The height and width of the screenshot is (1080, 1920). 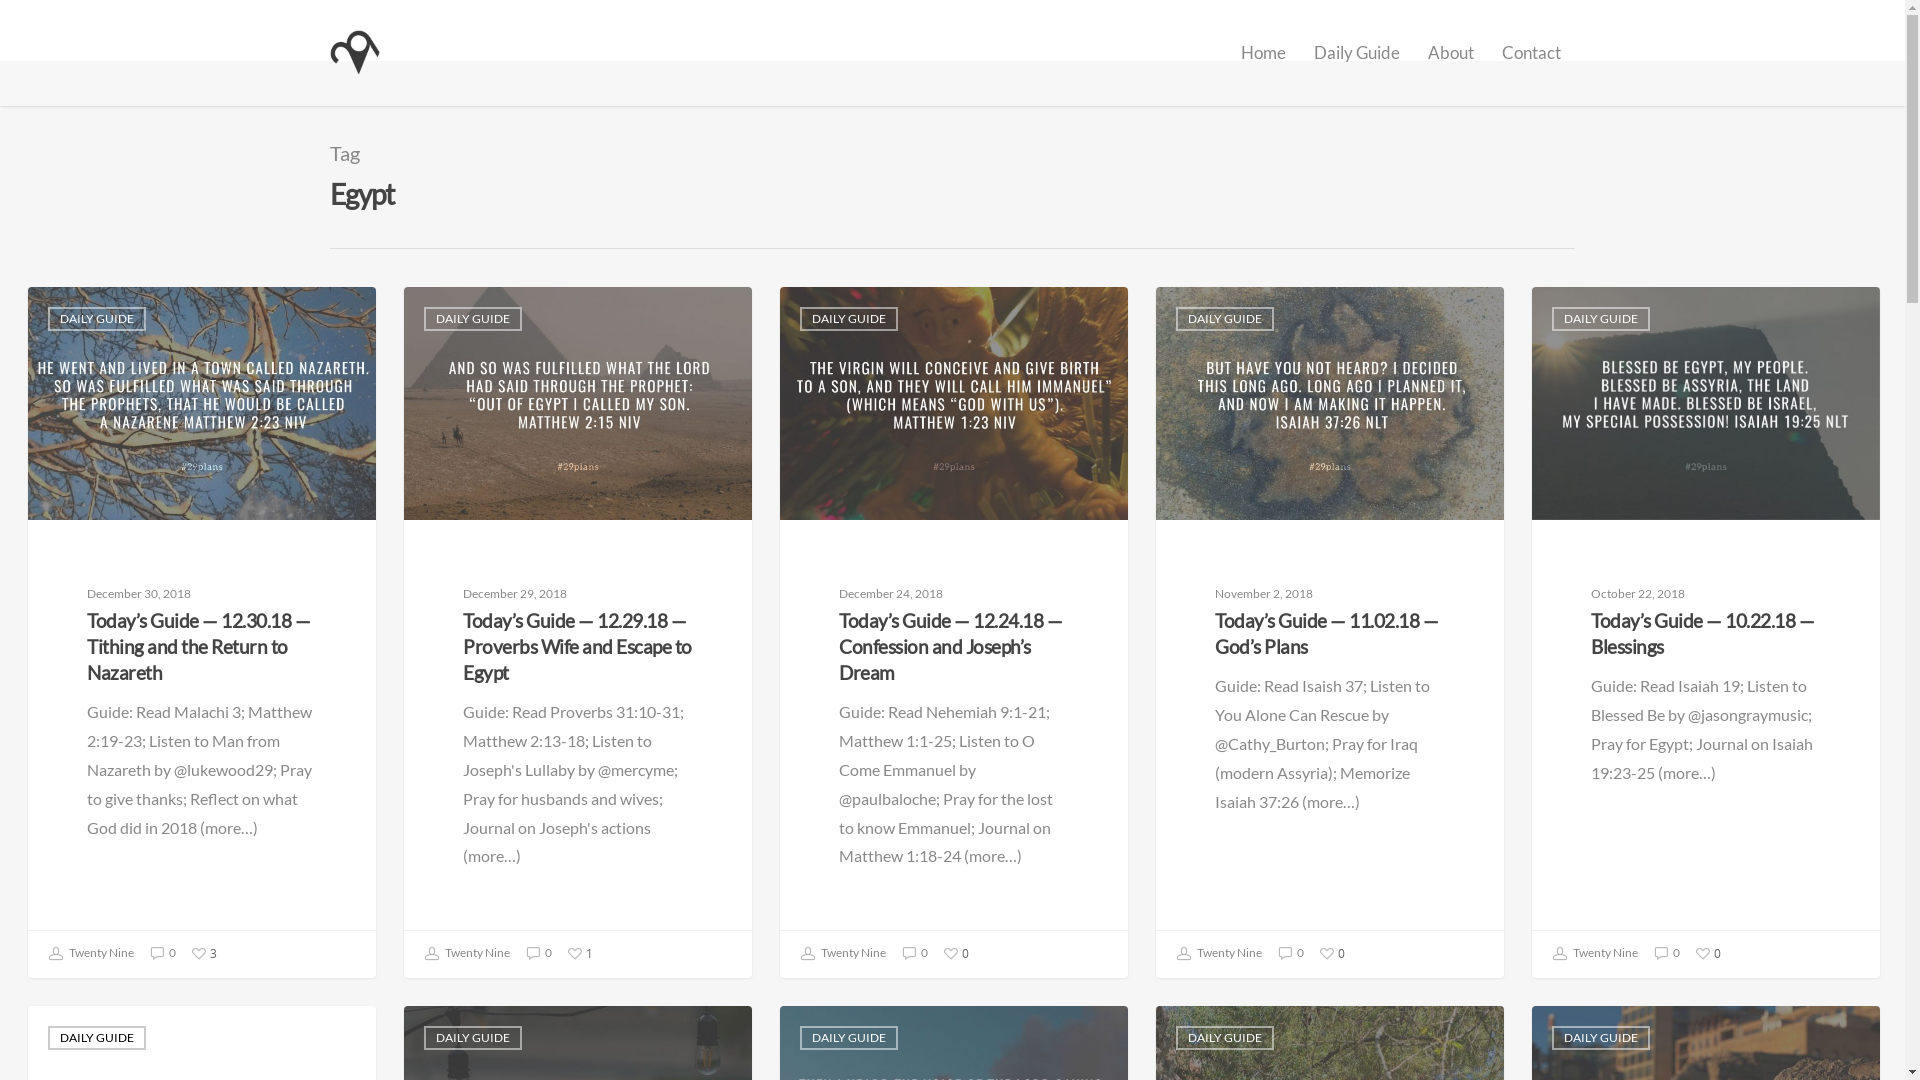 I want to click on 0, so click(x=539, y=954).